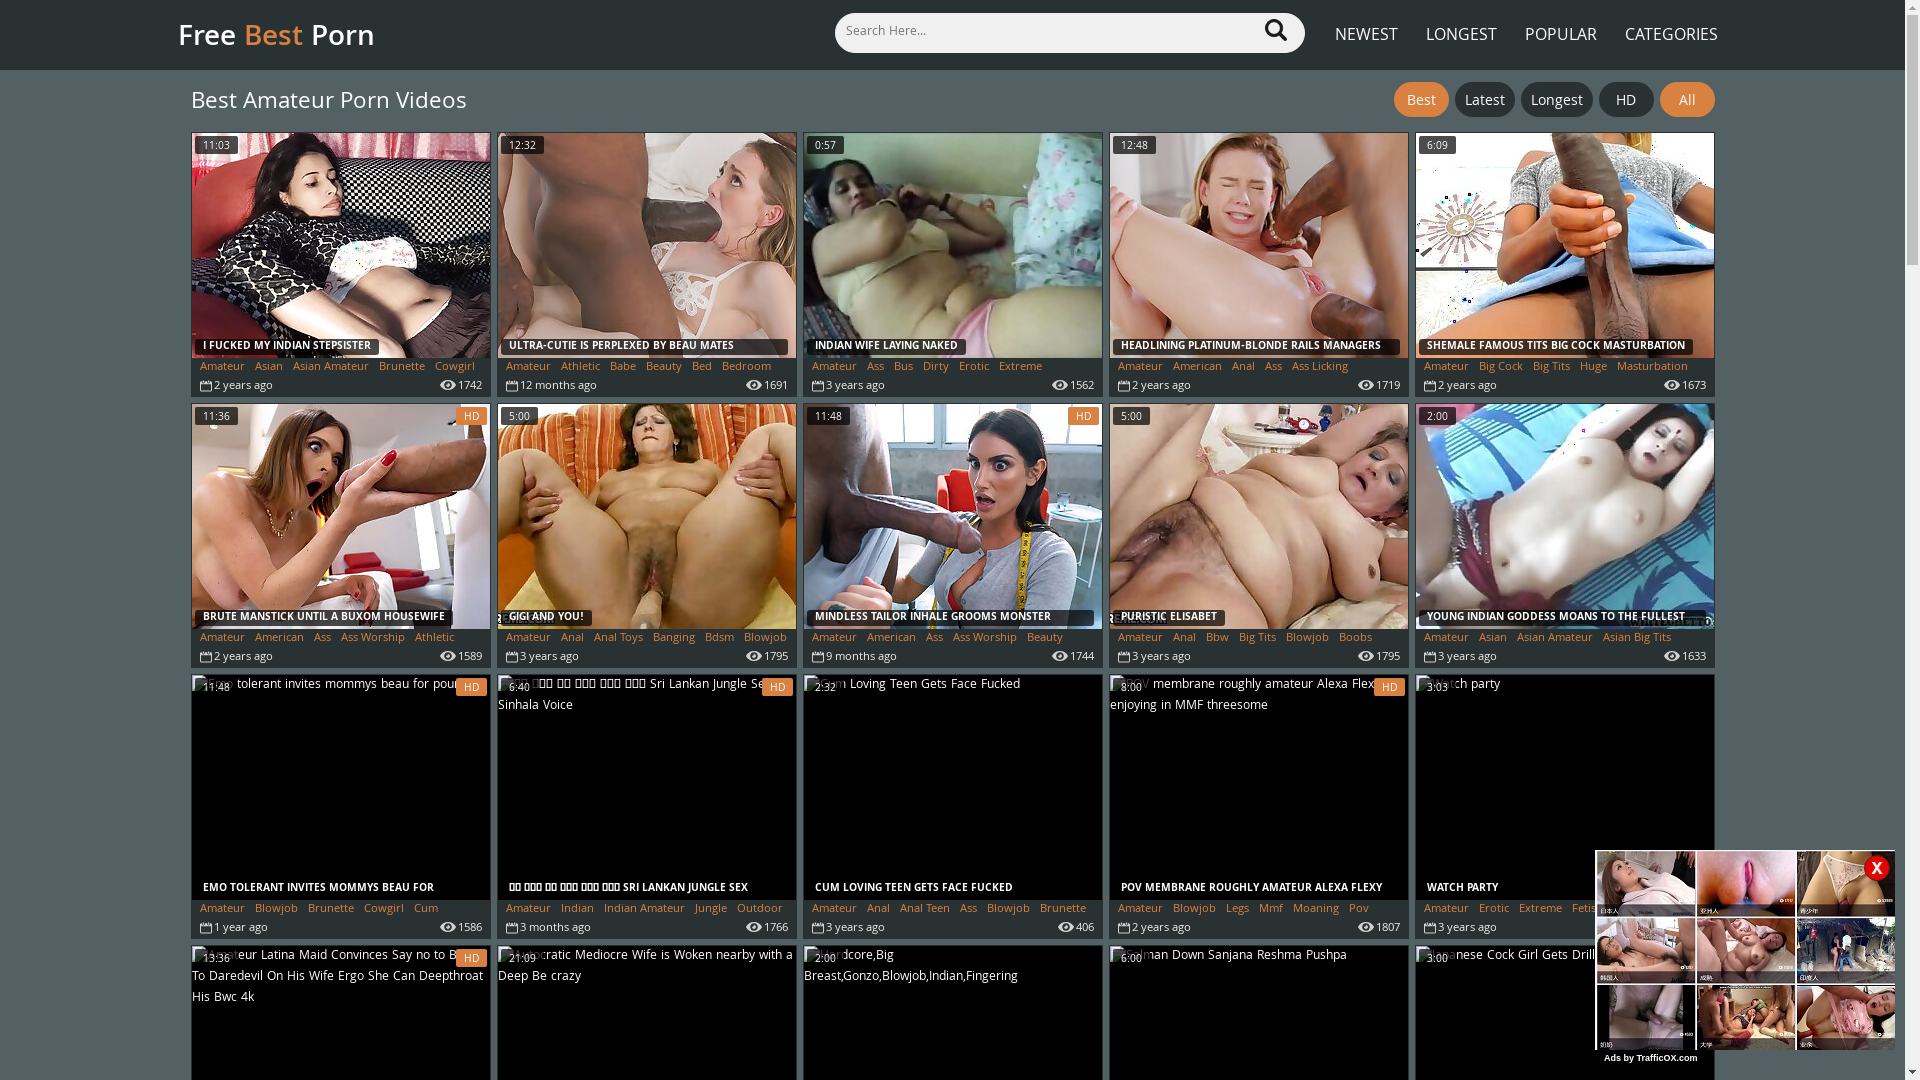 The width and height of the screenshot is (1920, 1080). I want to click on Brunette, so click(401, 368).